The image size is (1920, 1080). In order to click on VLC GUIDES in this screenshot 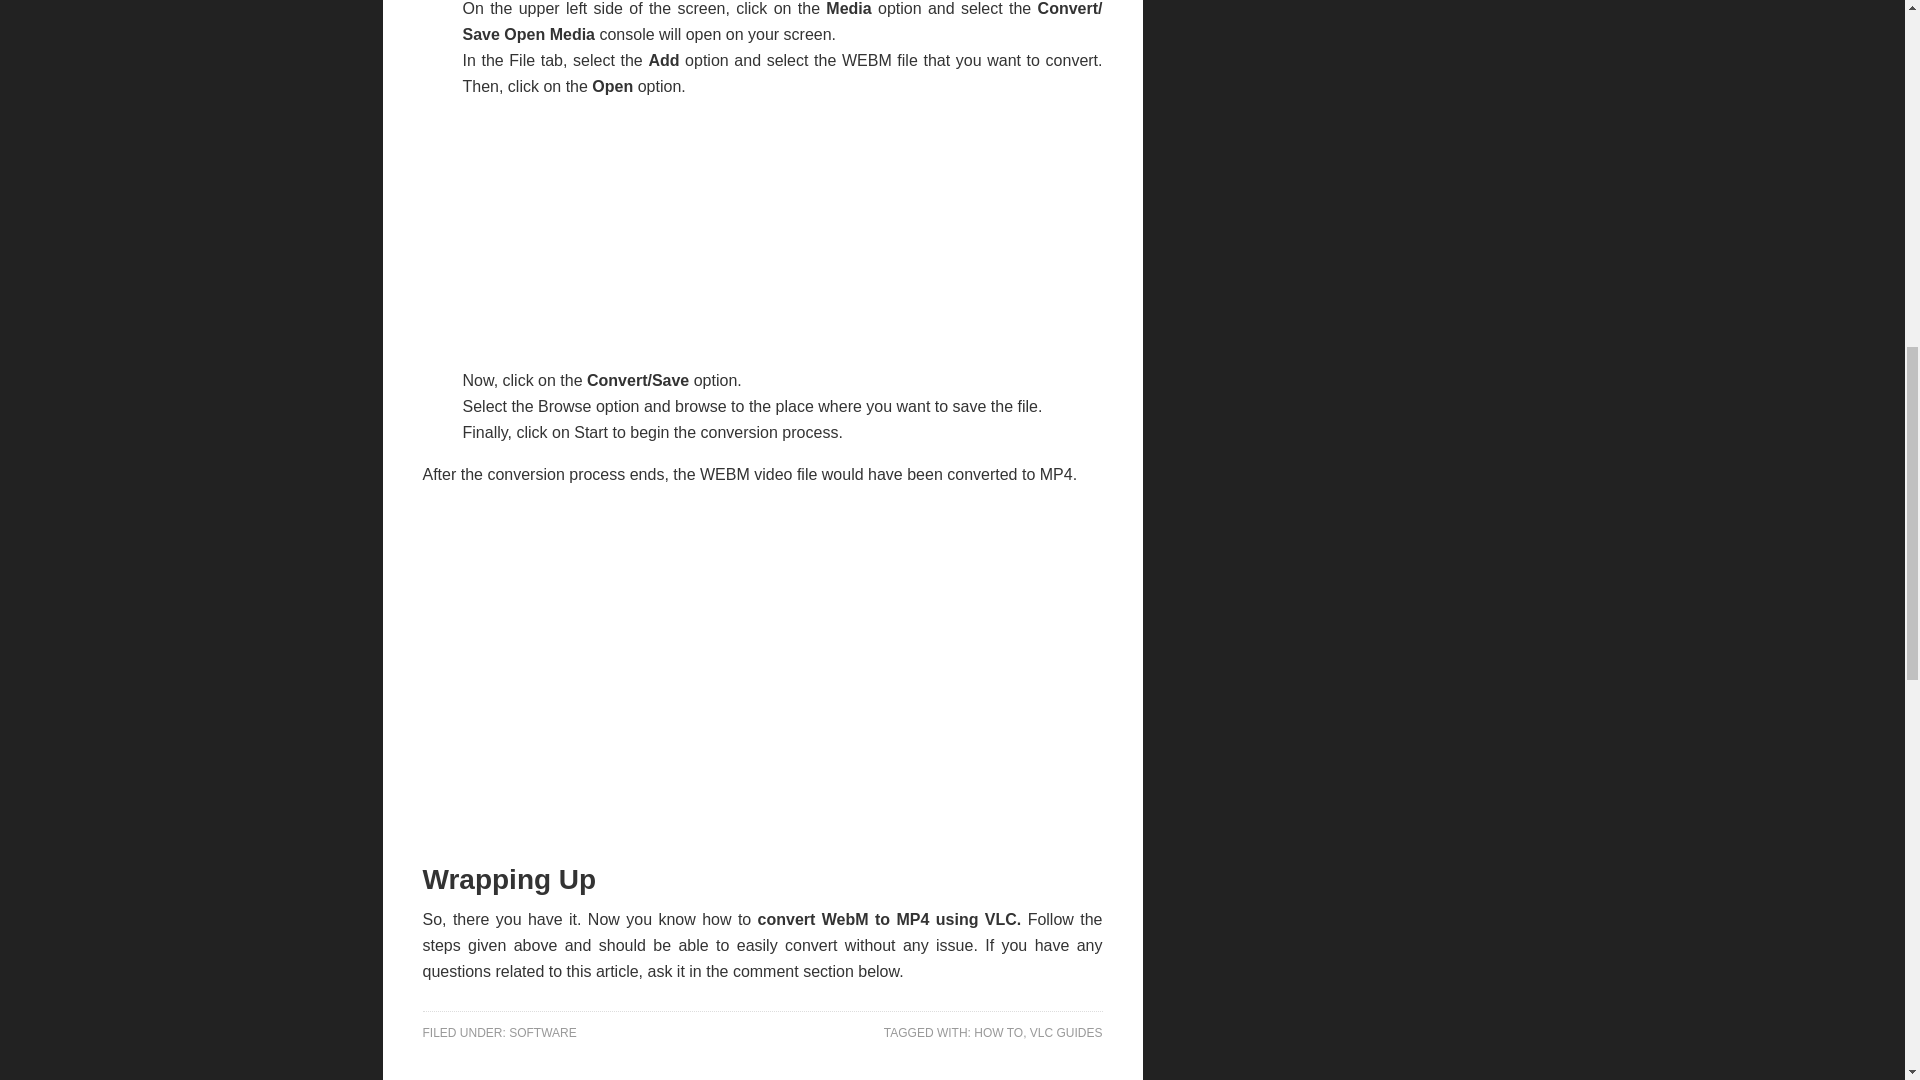, I will do `click(1066, 1033)`.